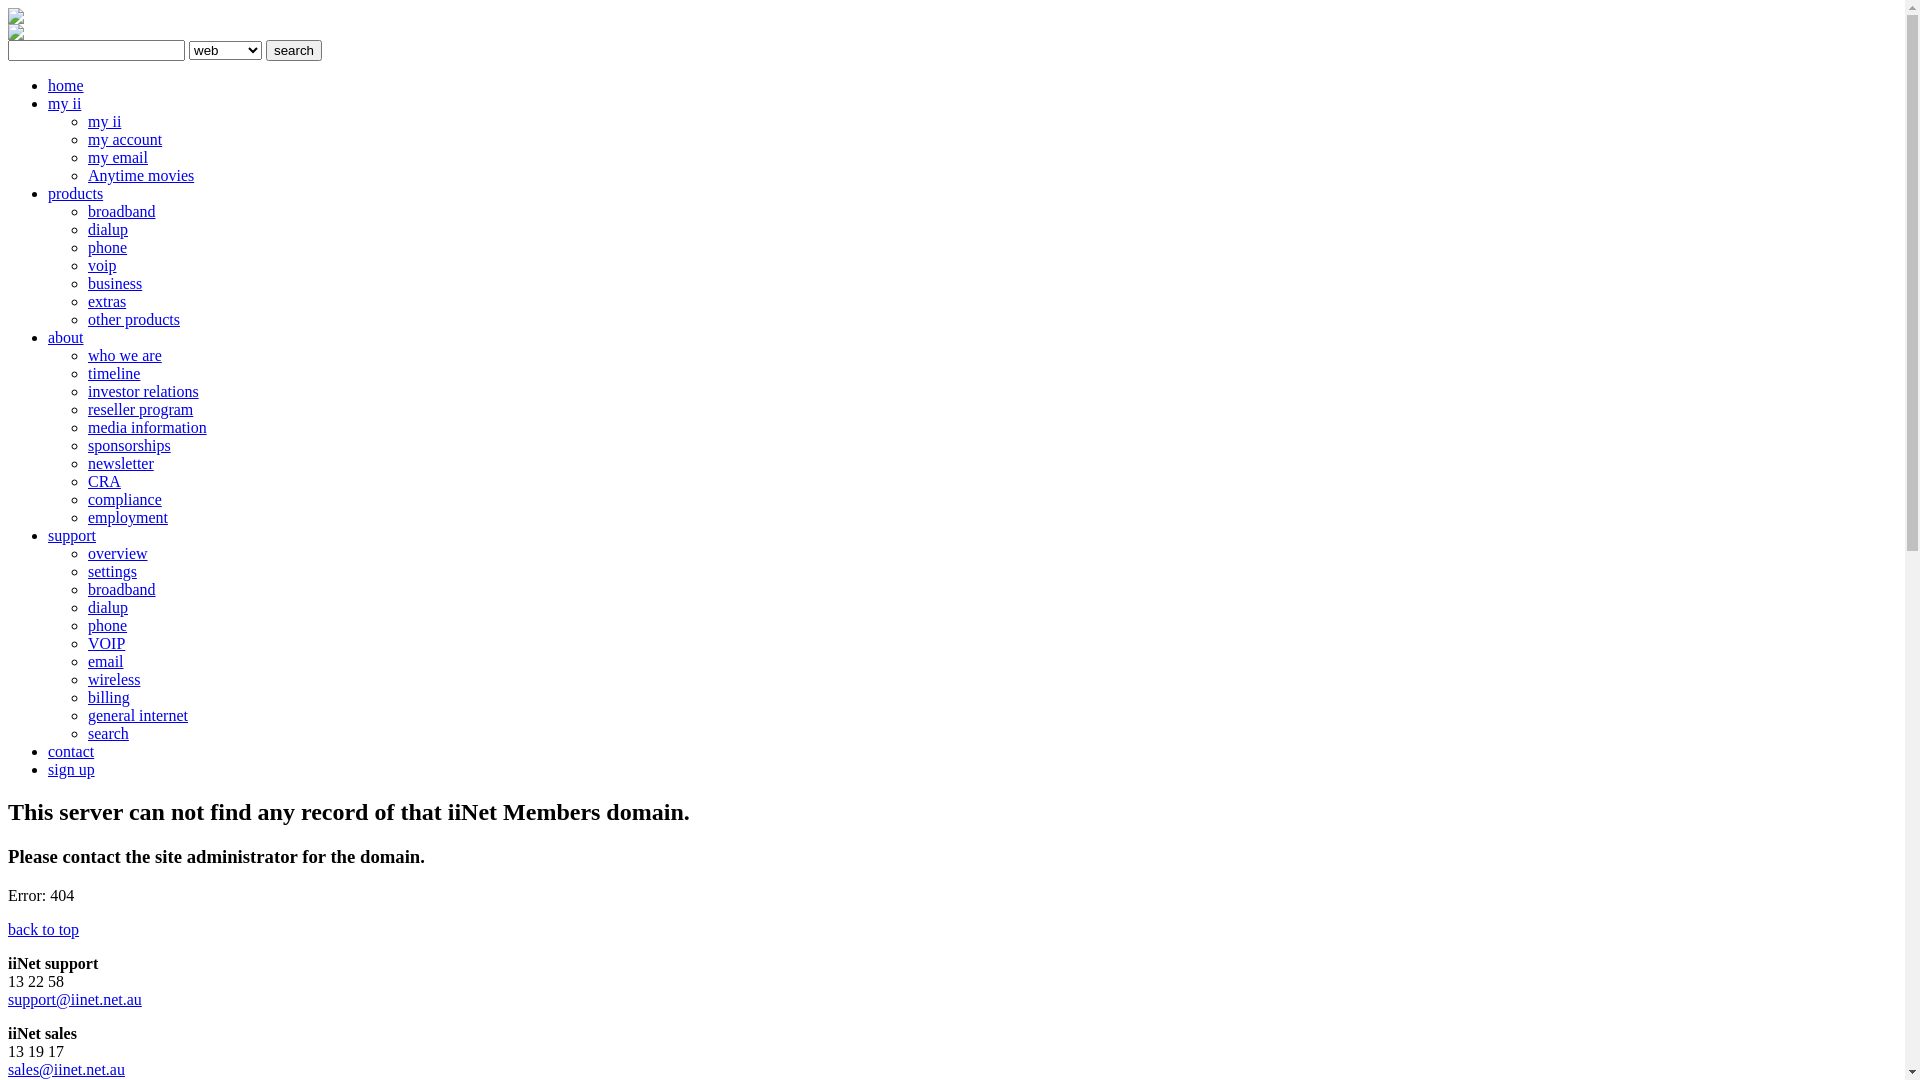 The image size is (1920, 1080). Describe the element at coordinates (104, 482) in the screenshot. I see `CRA` at that location.